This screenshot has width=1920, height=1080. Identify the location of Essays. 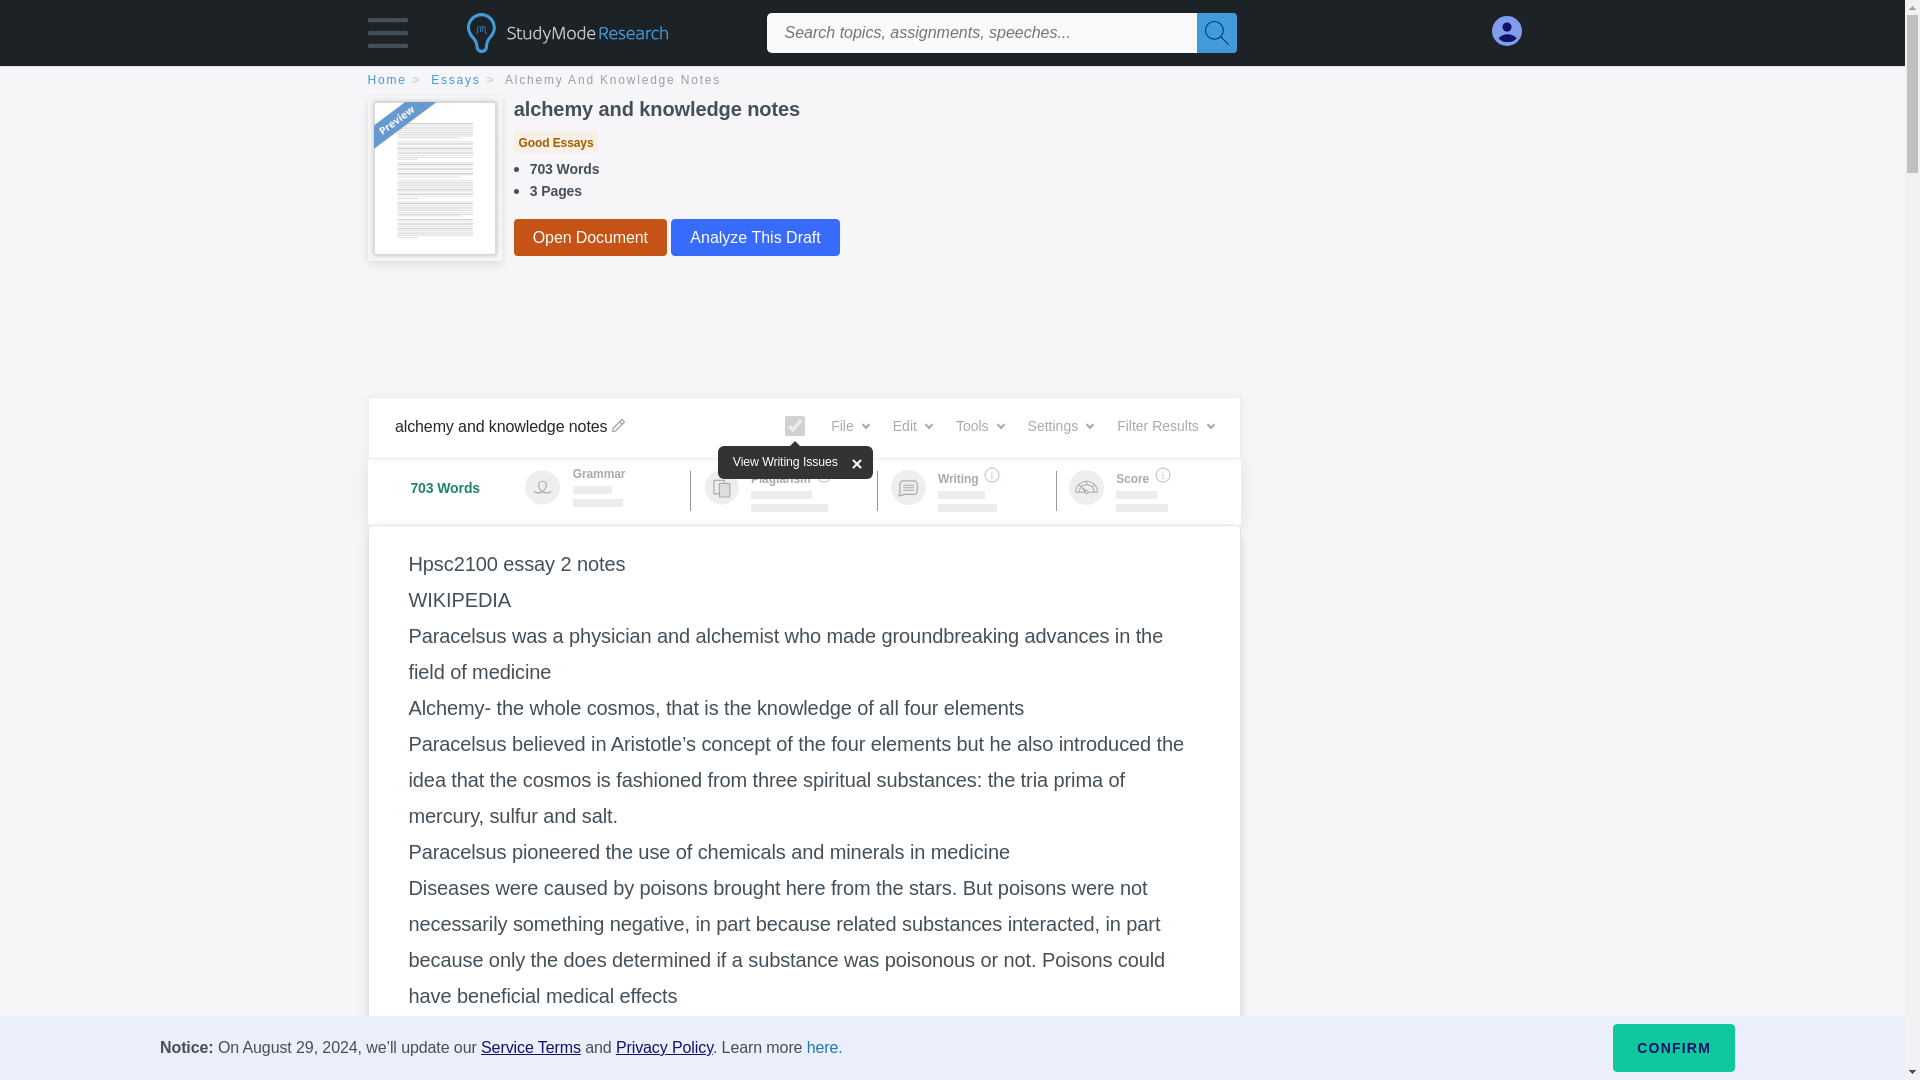
(466, 80).